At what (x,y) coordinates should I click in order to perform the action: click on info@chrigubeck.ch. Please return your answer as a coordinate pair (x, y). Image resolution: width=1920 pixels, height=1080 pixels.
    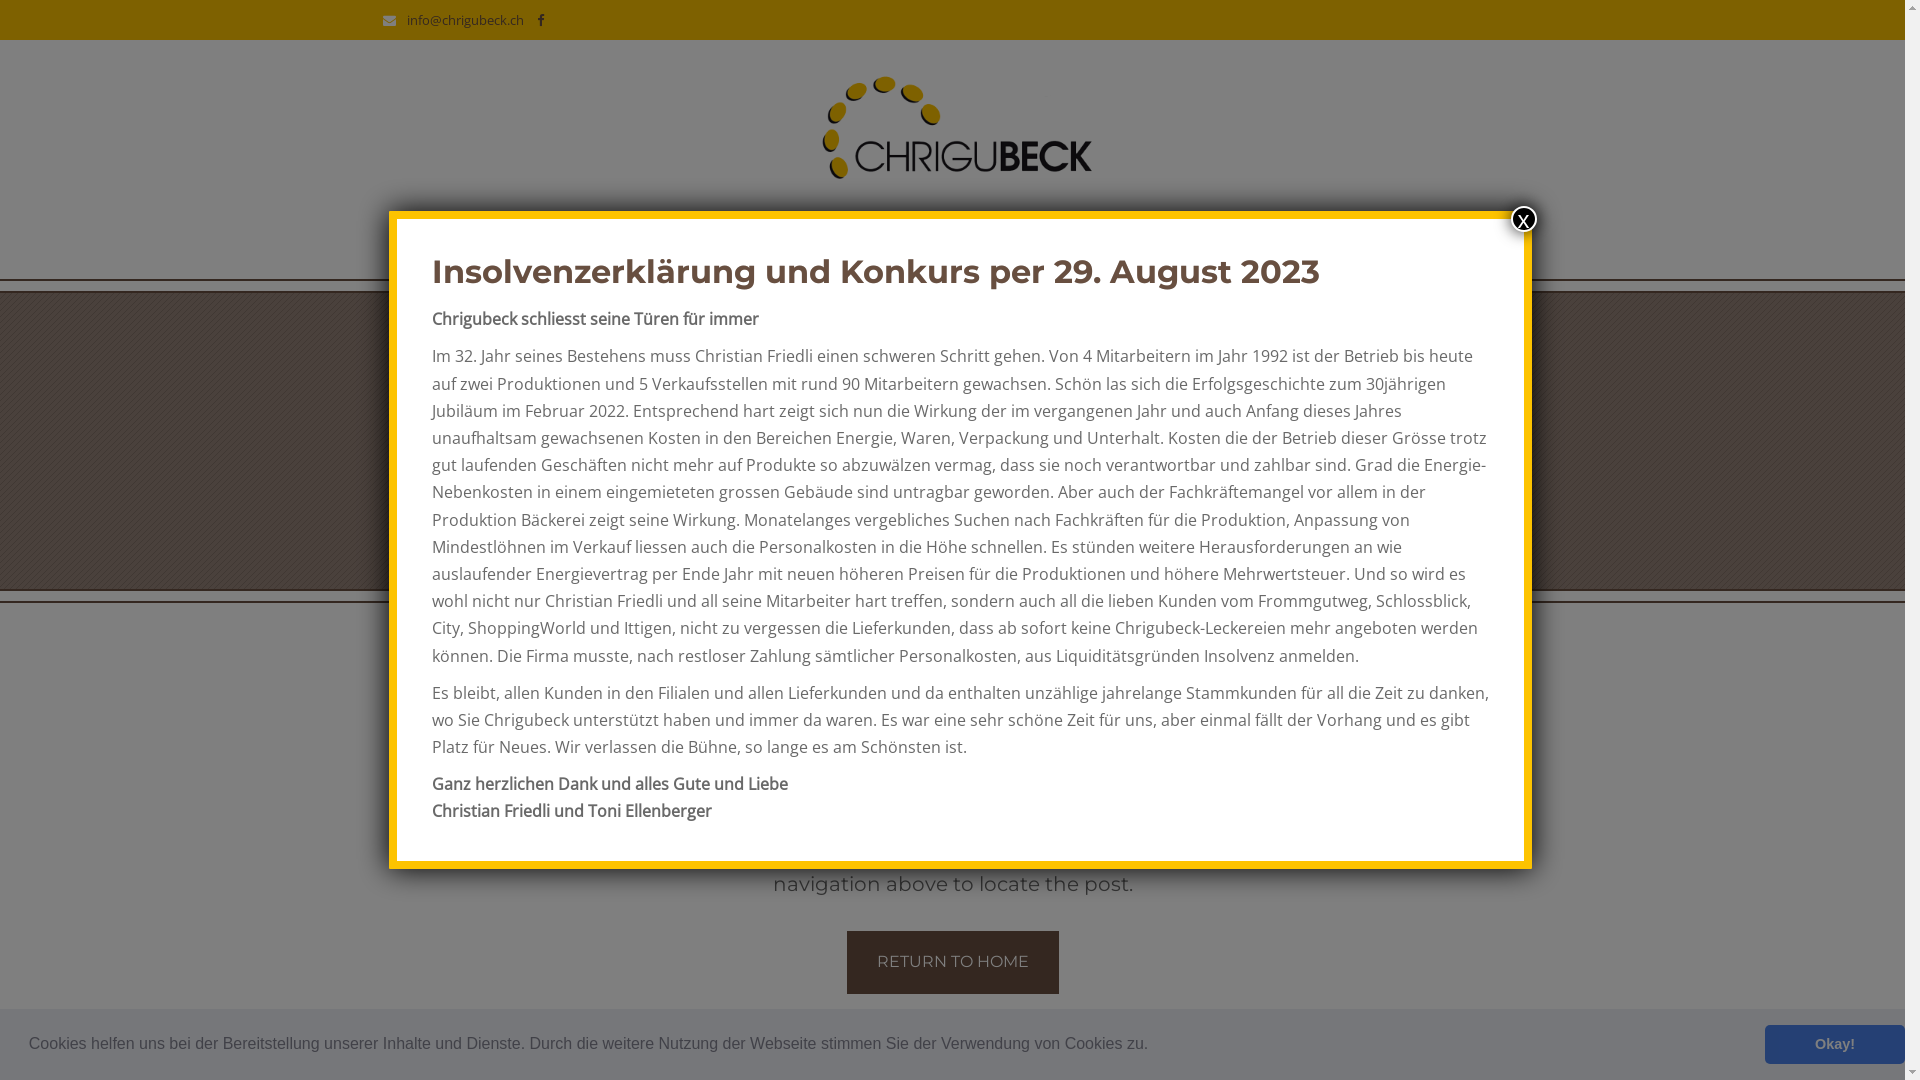
    Looking at the image, I should click on (464, 20).